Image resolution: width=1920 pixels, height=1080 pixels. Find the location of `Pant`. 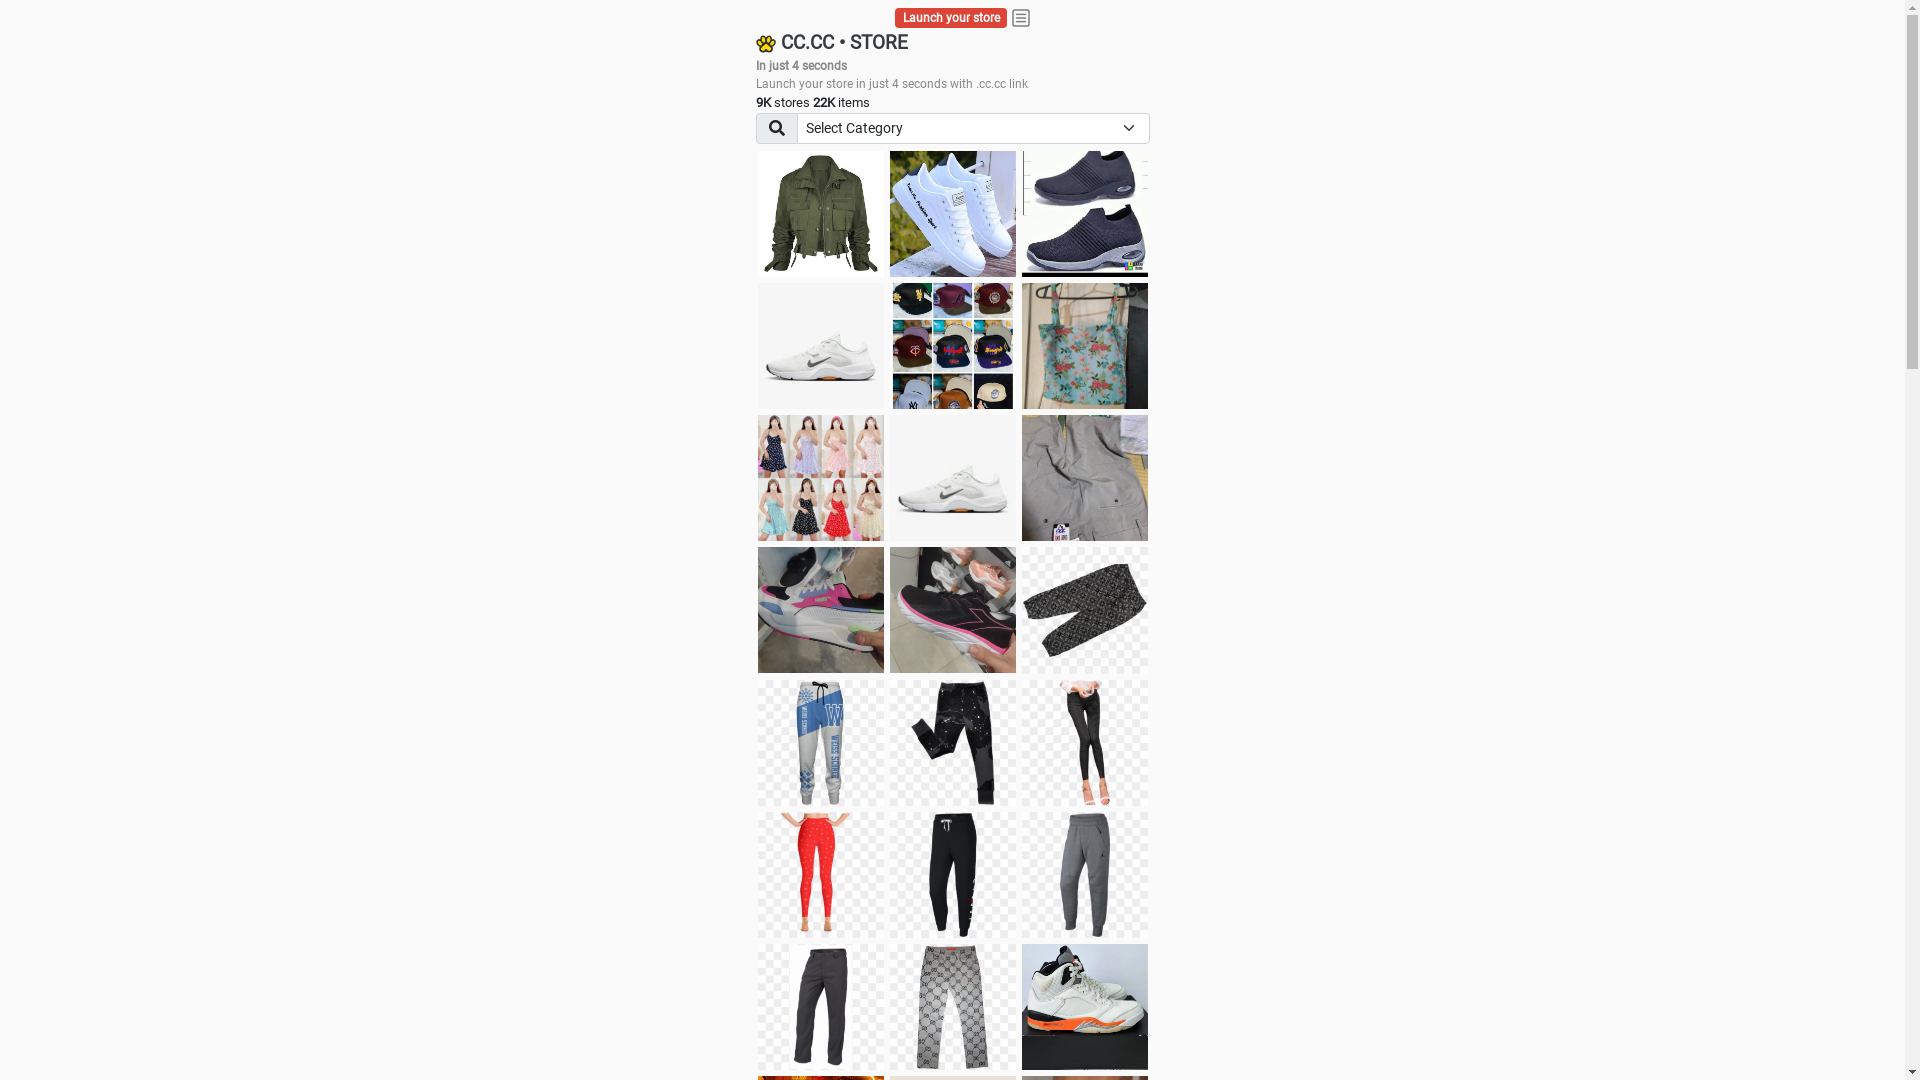

Pant is located at coordinates (821, 743).